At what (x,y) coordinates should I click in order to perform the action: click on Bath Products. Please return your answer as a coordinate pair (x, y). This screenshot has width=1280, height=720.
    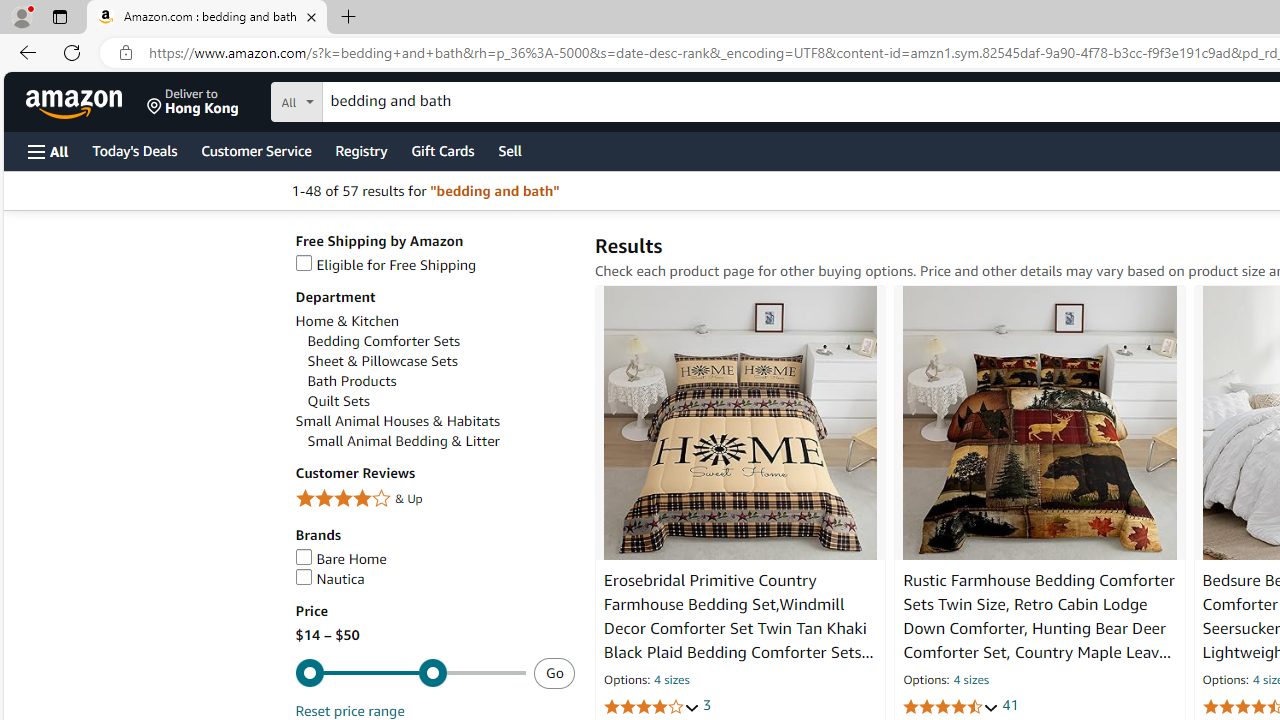
    Looking at the image, I should click on (352, 381).